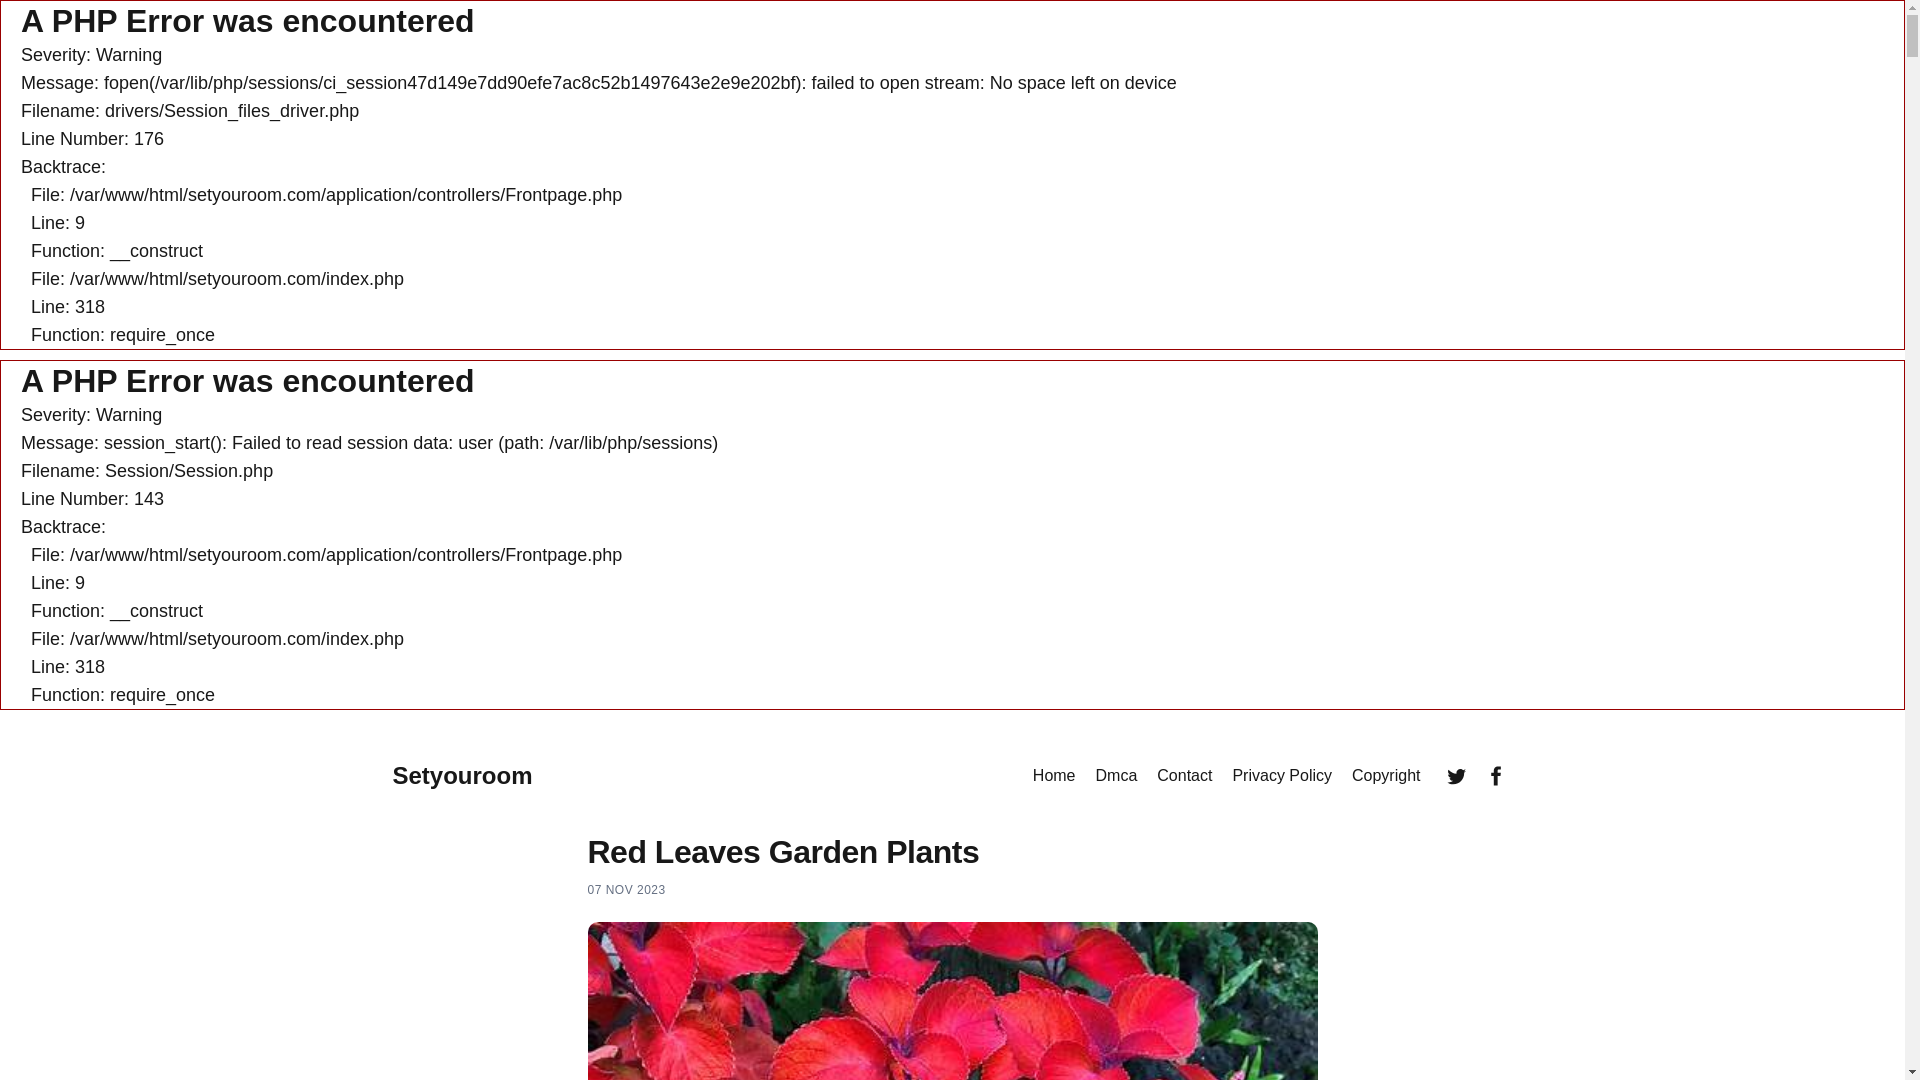 The height and width of the screenshot is (1080, 1920). I want to click on Copyright, so click(1386, 776).